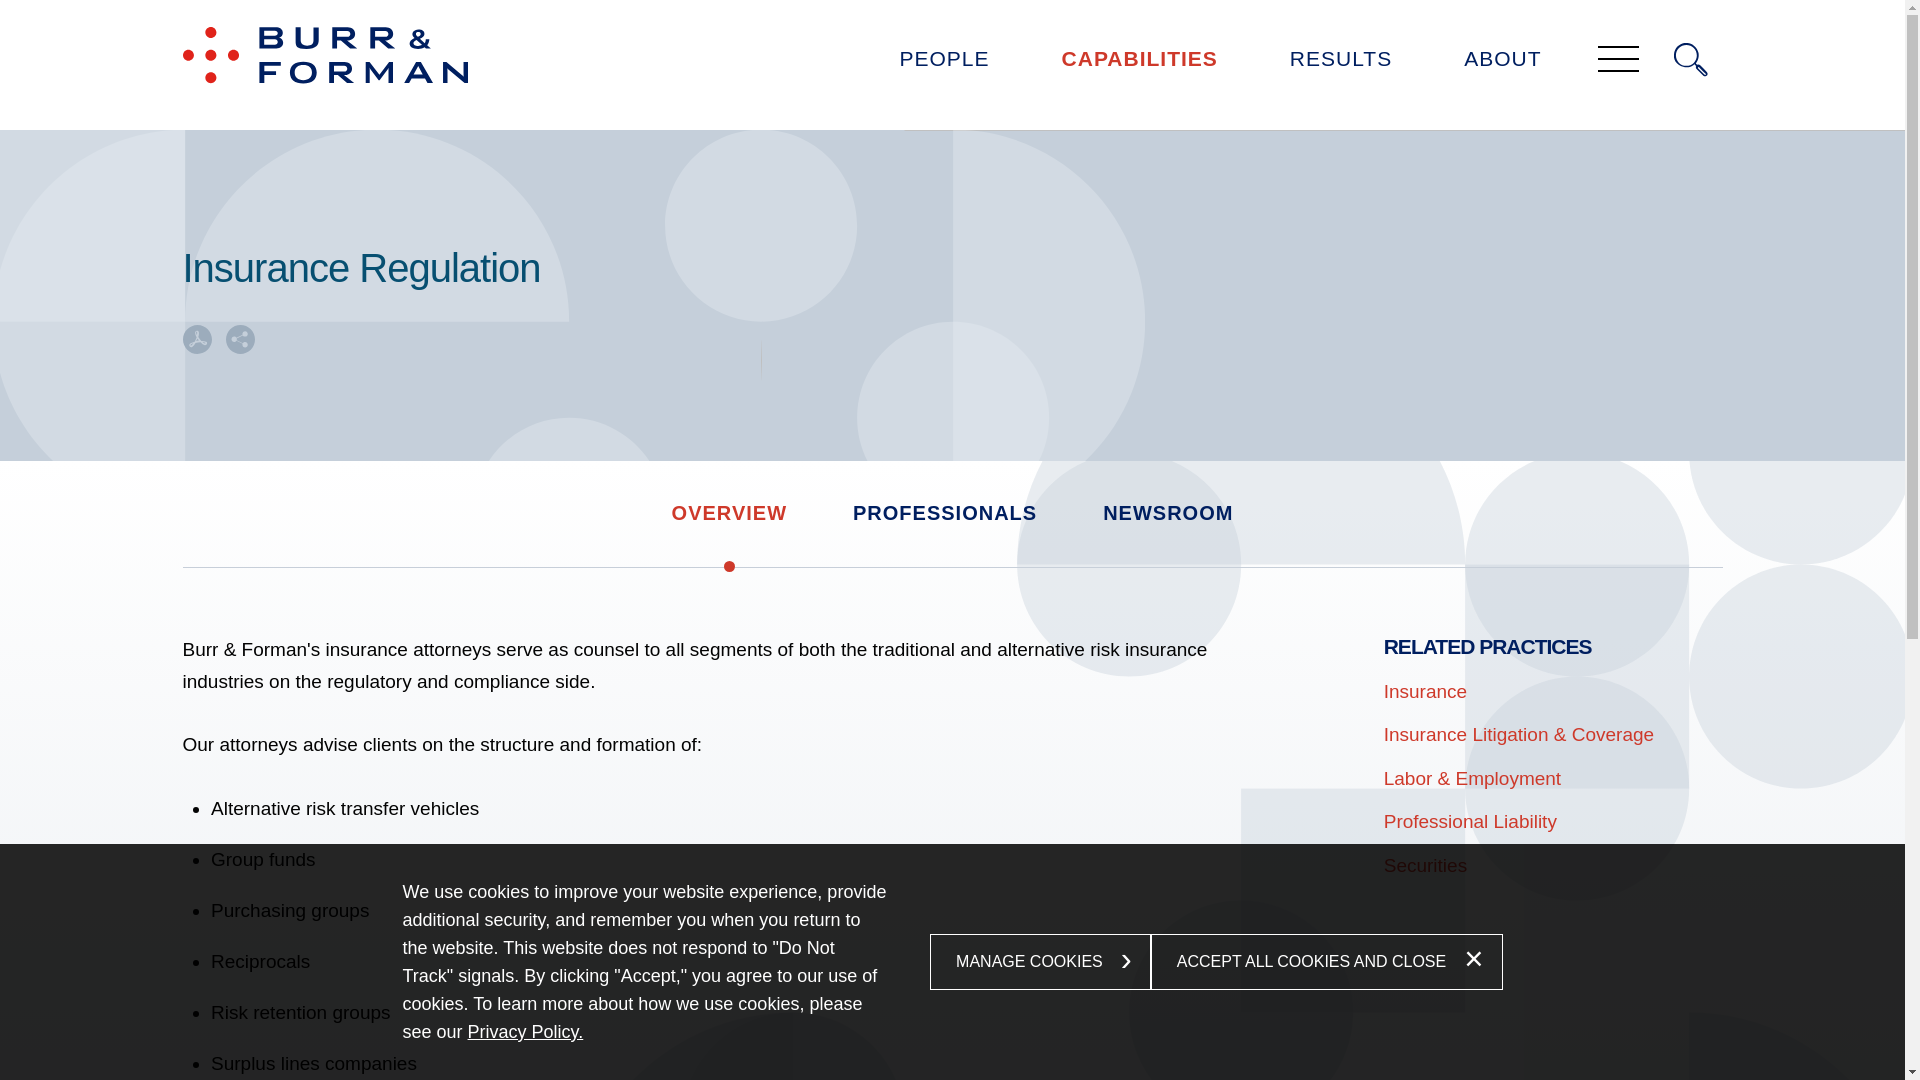  Describe the element at coordinates (196, 340) in the screenshot. I see `PDF` at that location.